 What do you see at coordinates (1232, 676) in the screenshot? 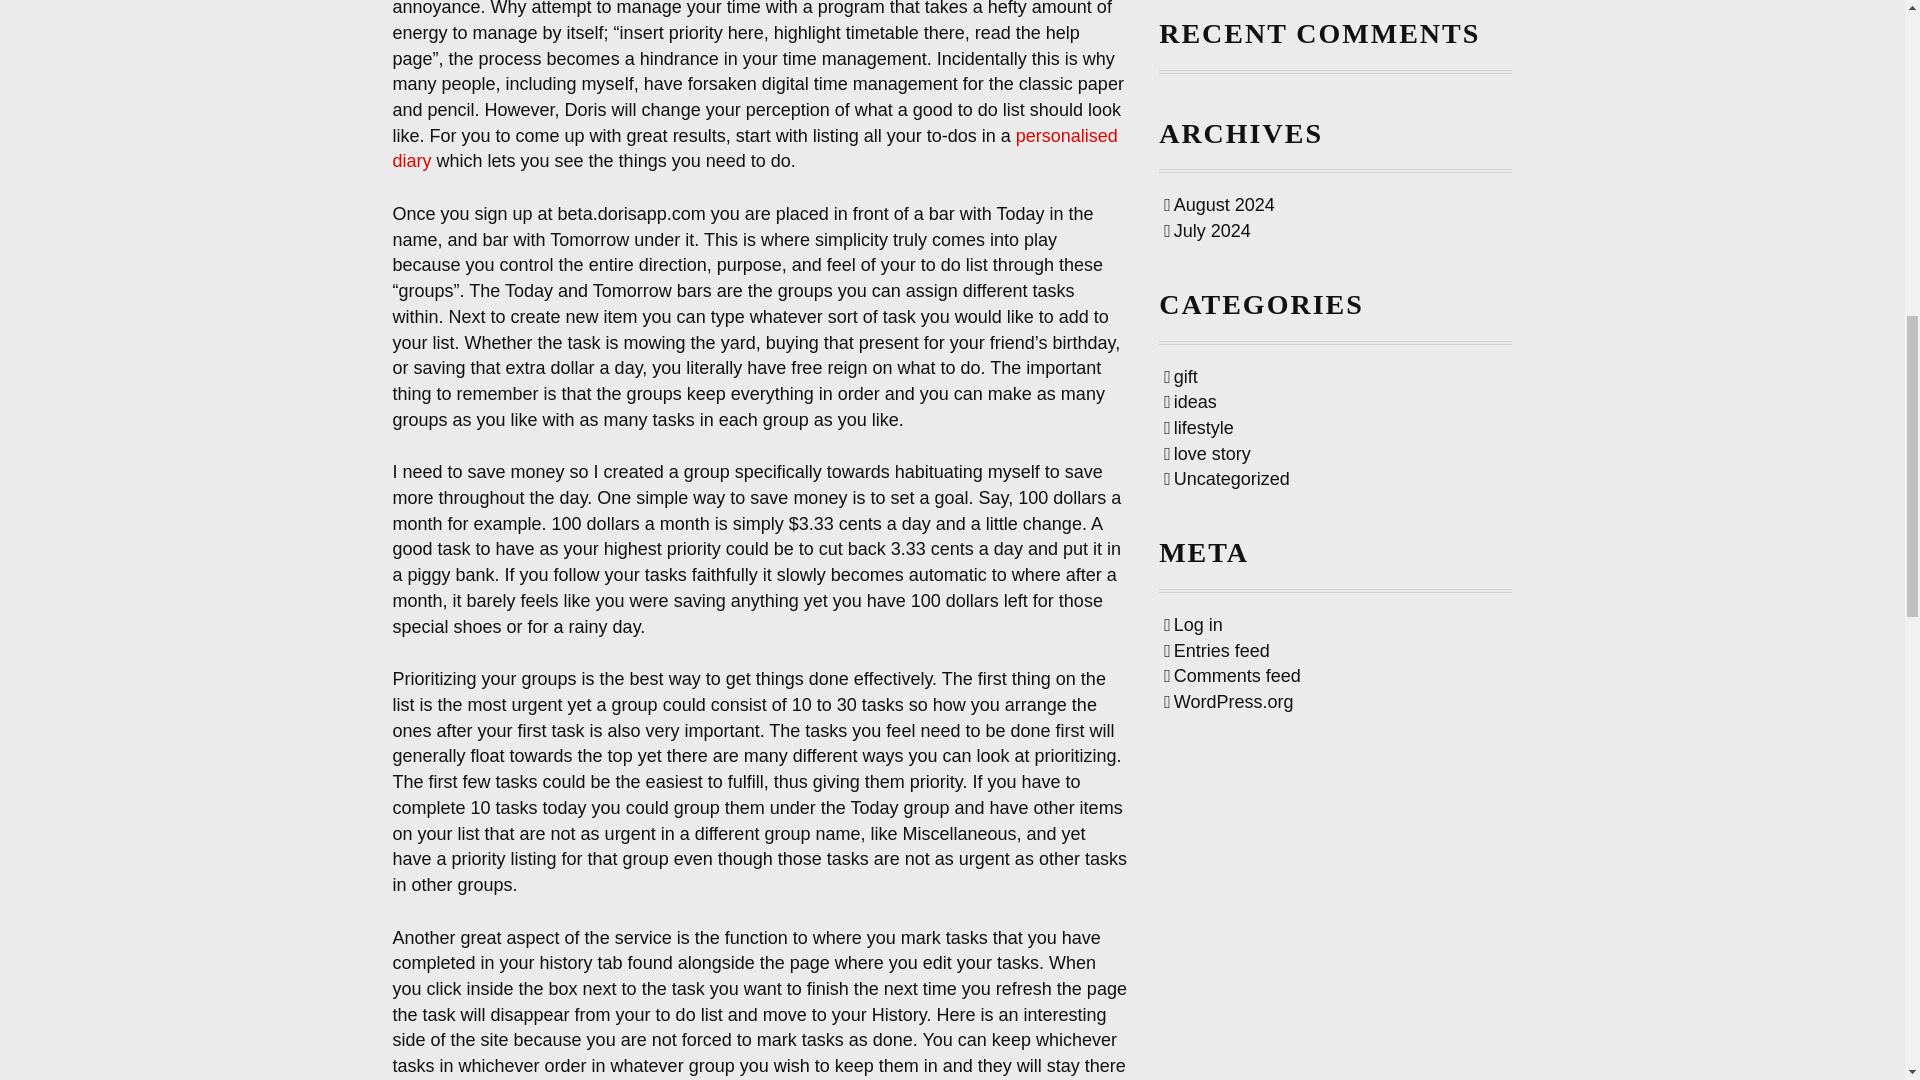
I see `Comments feed` at bounding box center [1232, 676].